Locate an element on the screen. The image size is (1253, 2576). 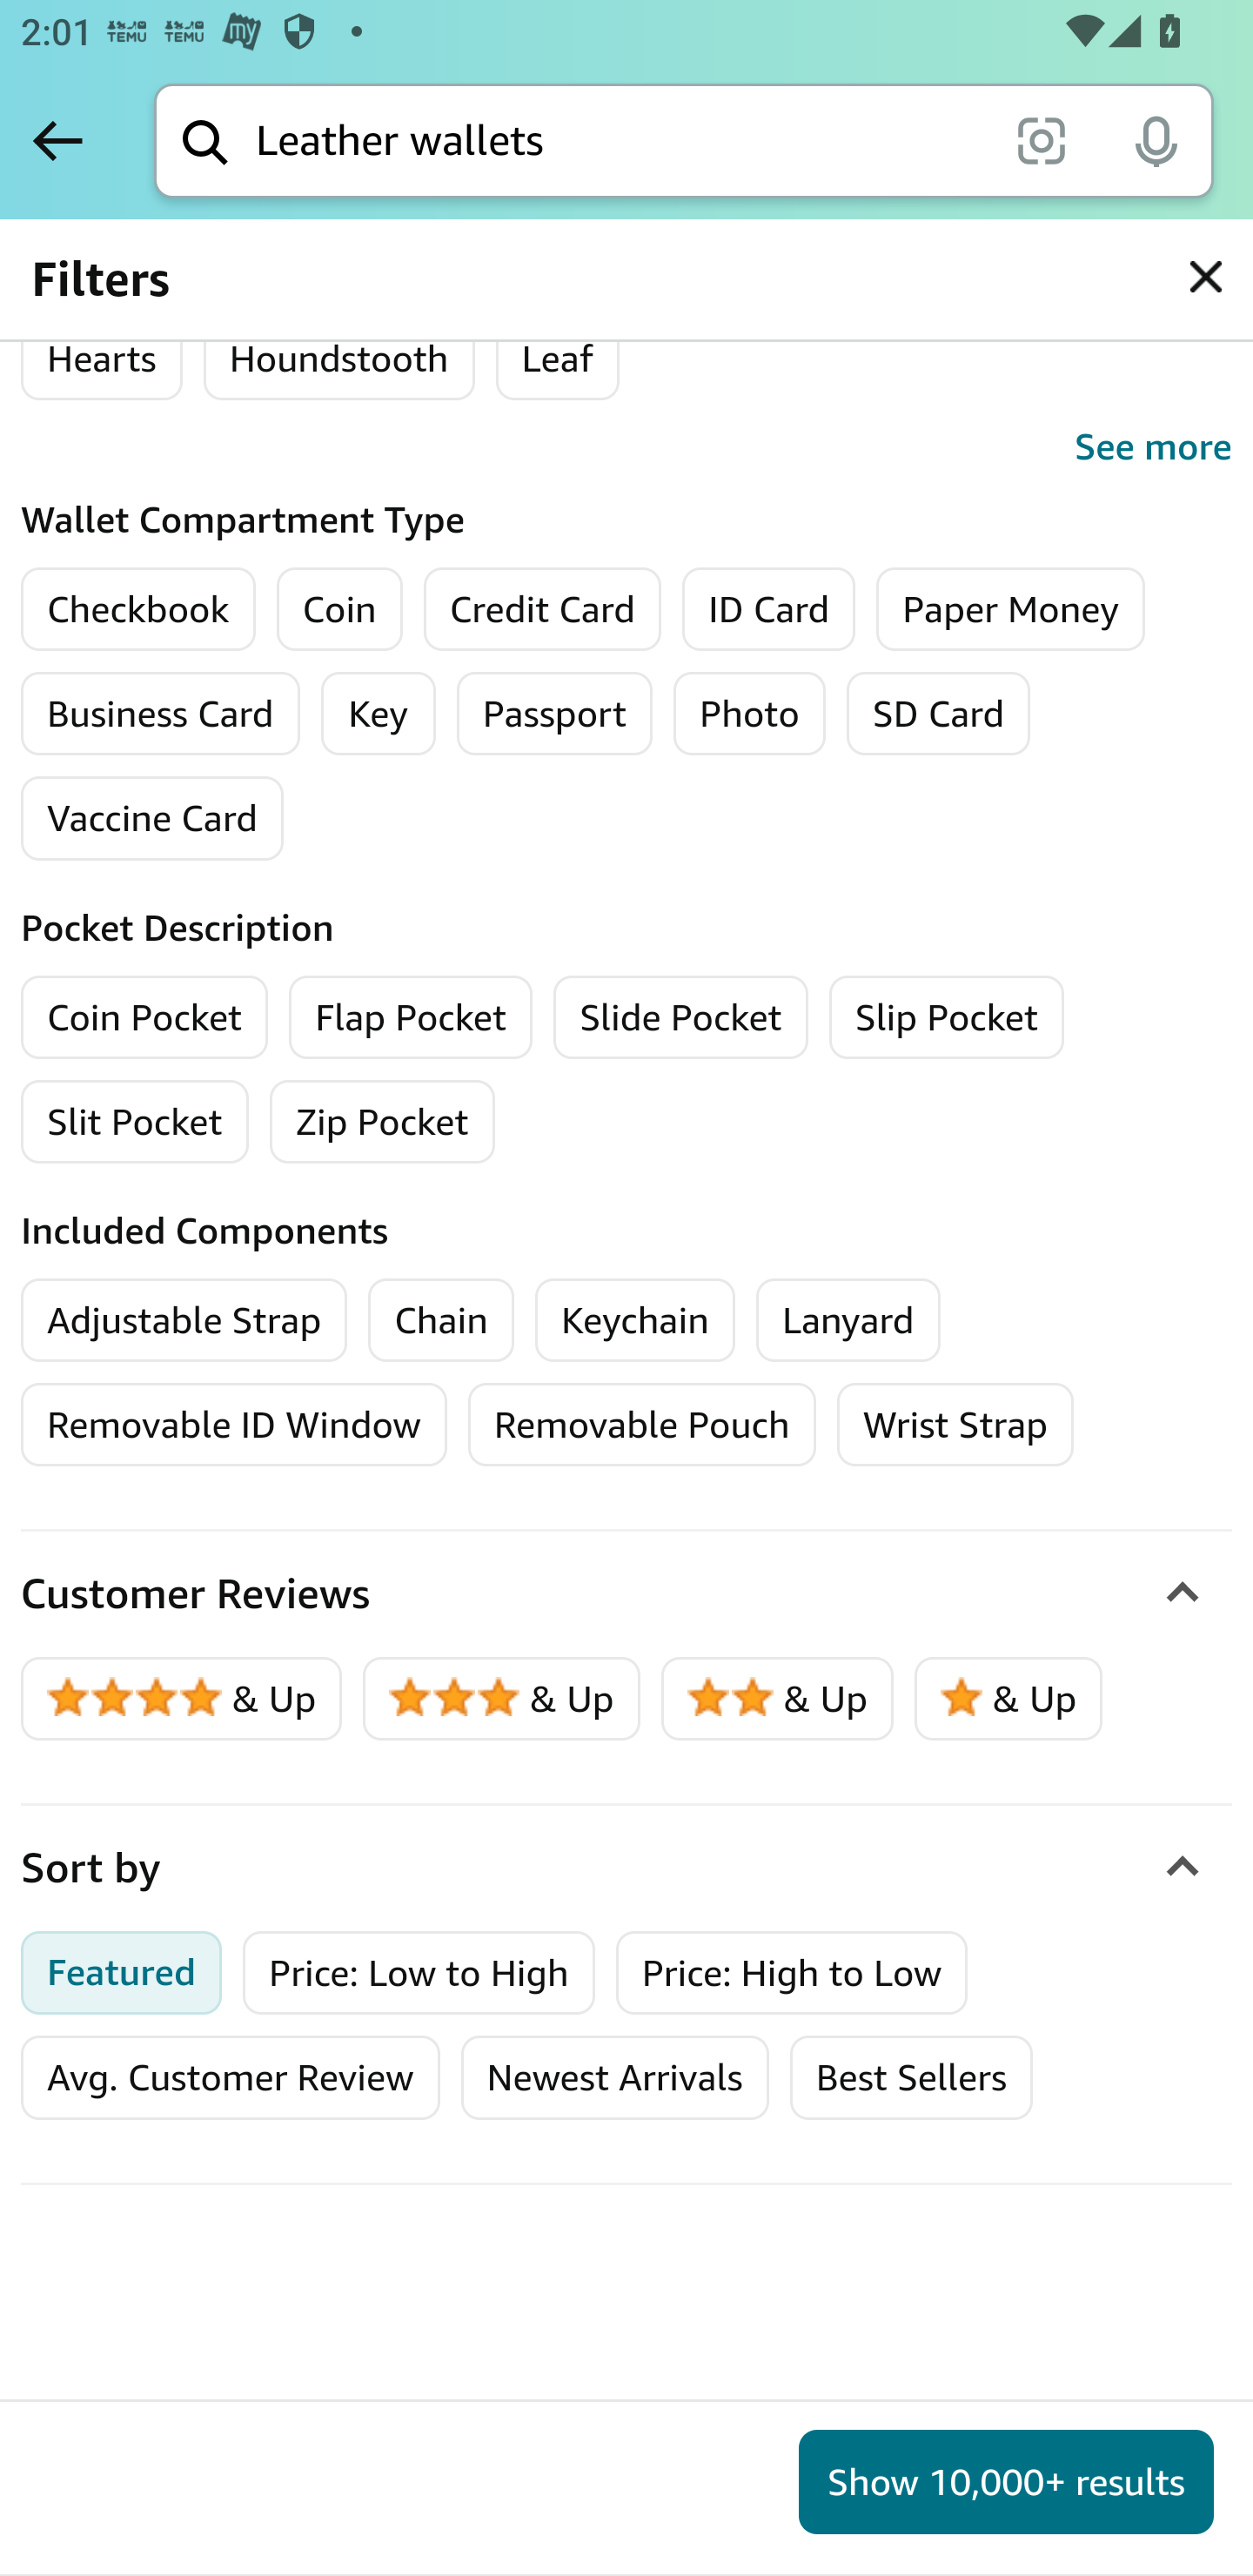
Flap Pocket is located at coordinates (411, 1016).